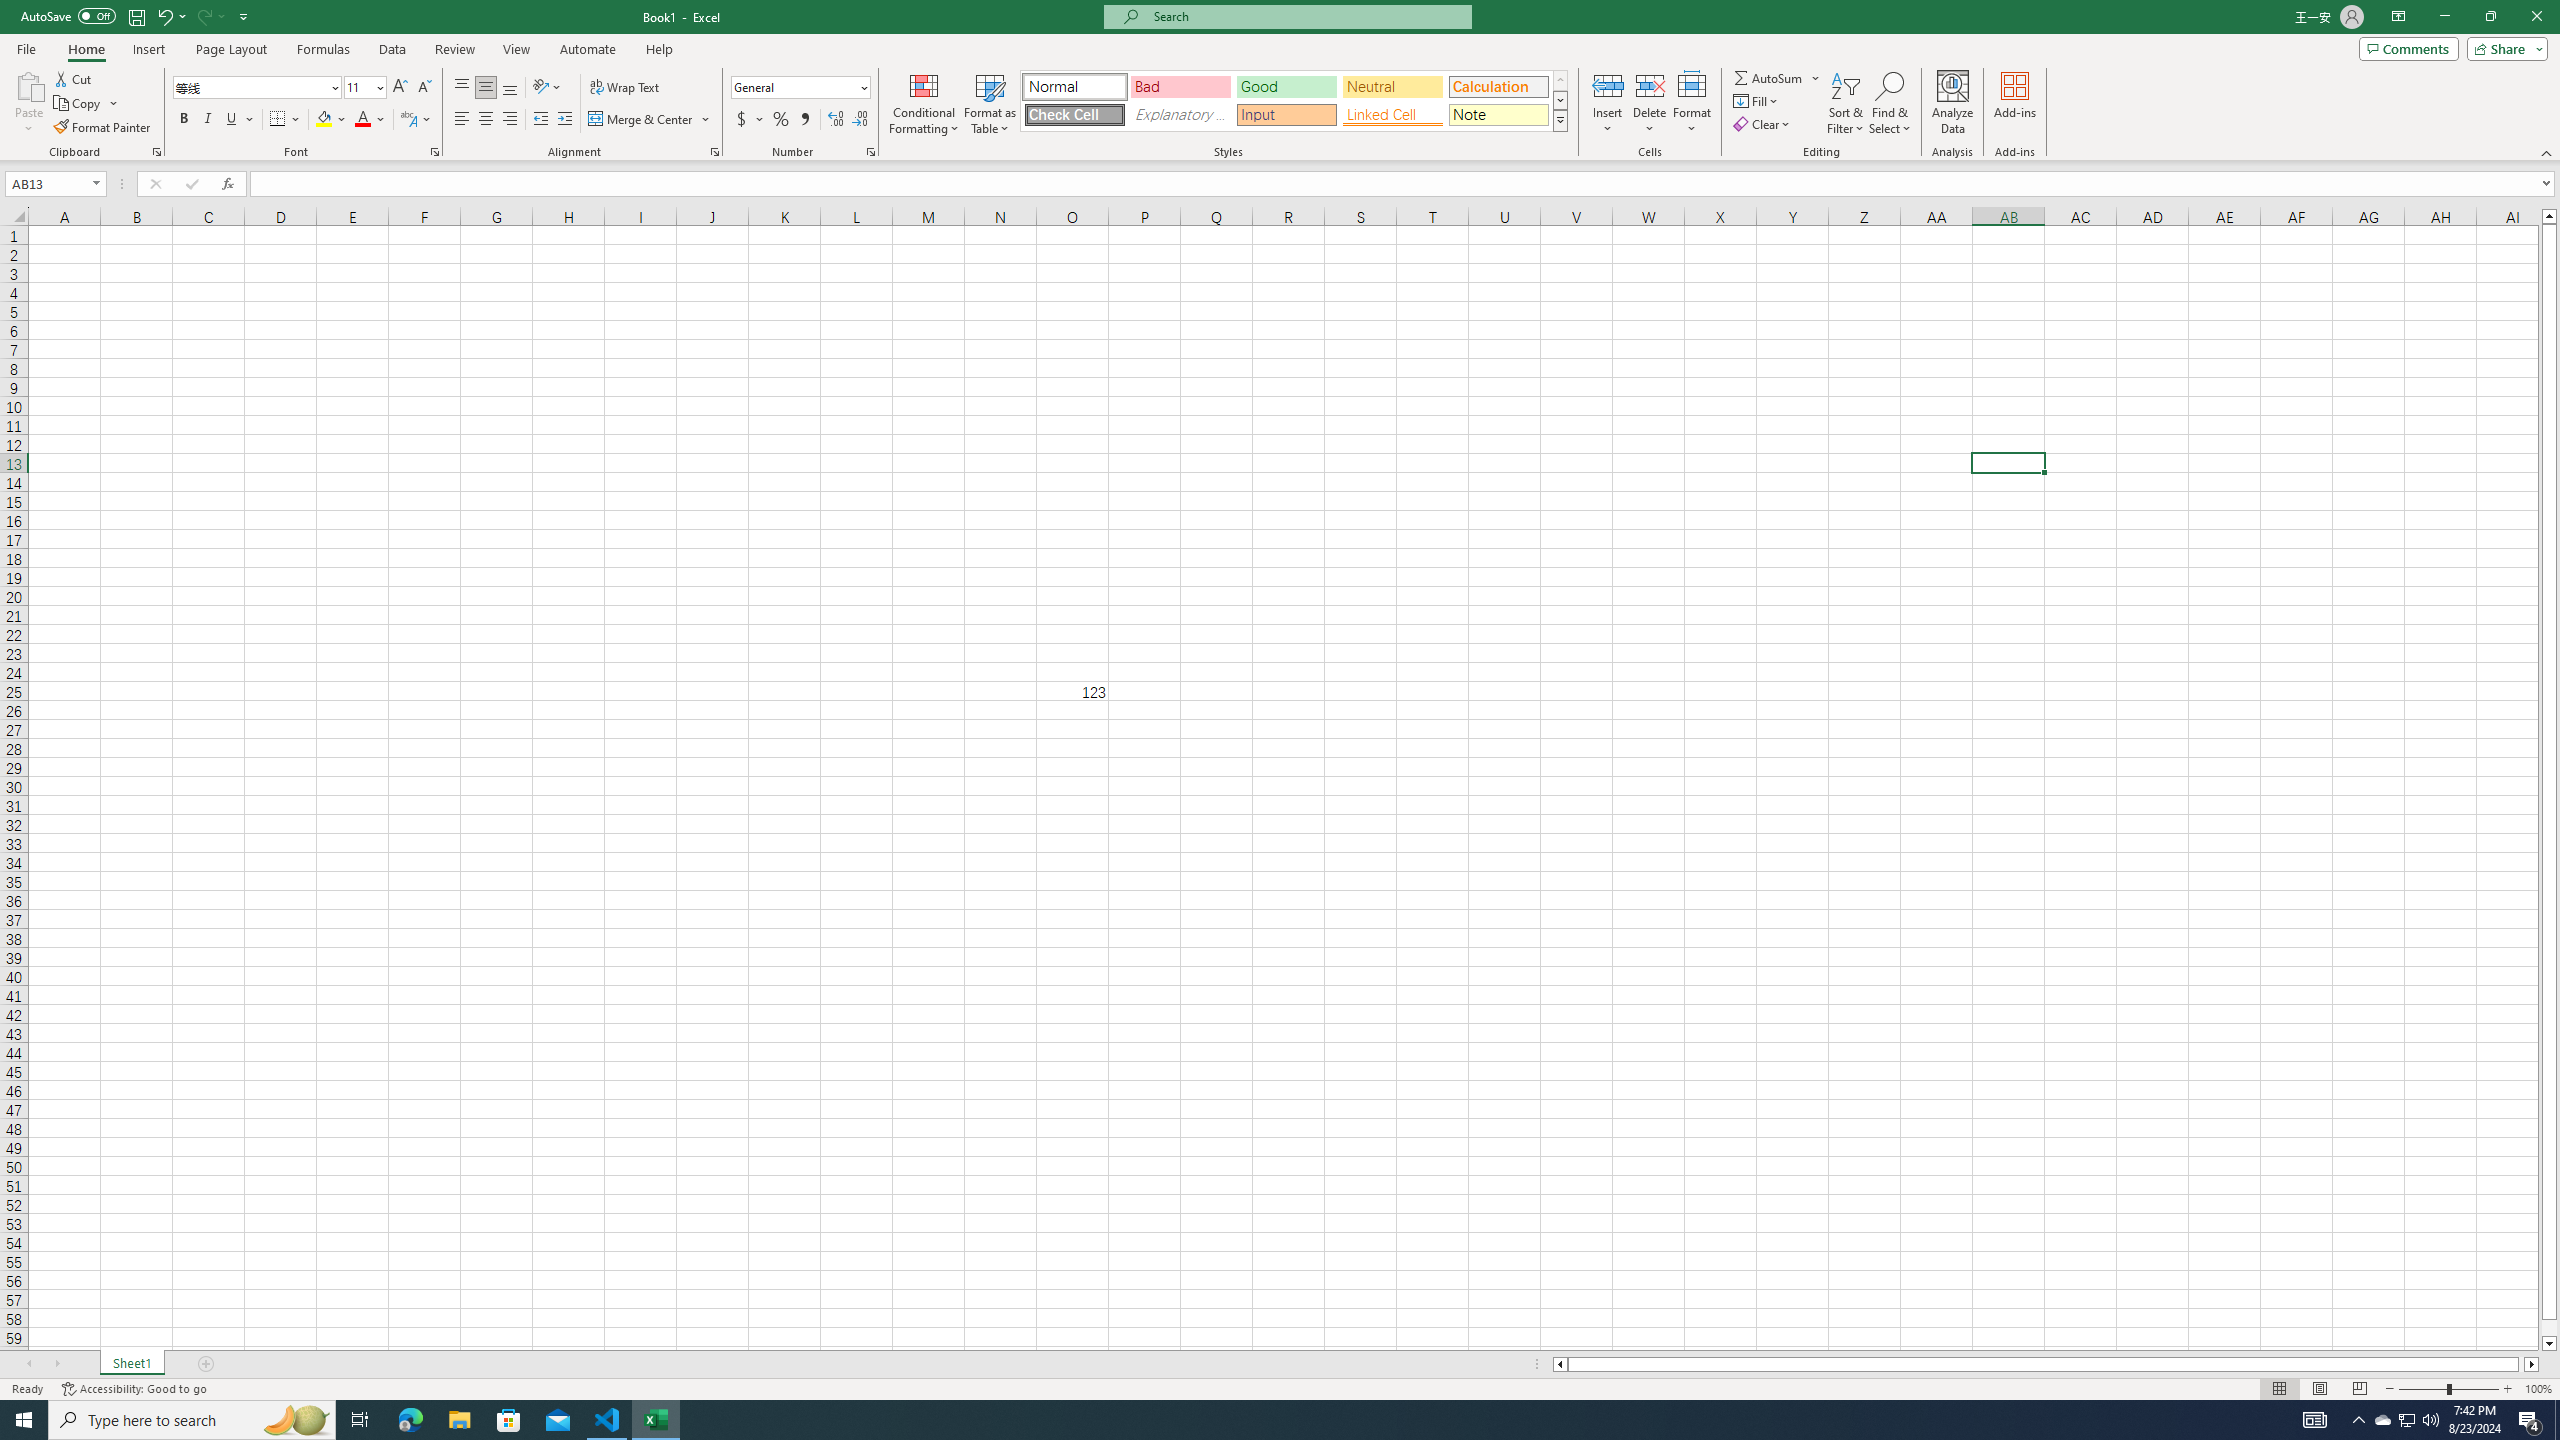 This screenshot has height=1440, width=2560. Describe the element at coordinates (206, 1364) in the screenshot. I see `Add Sheet` at that location.